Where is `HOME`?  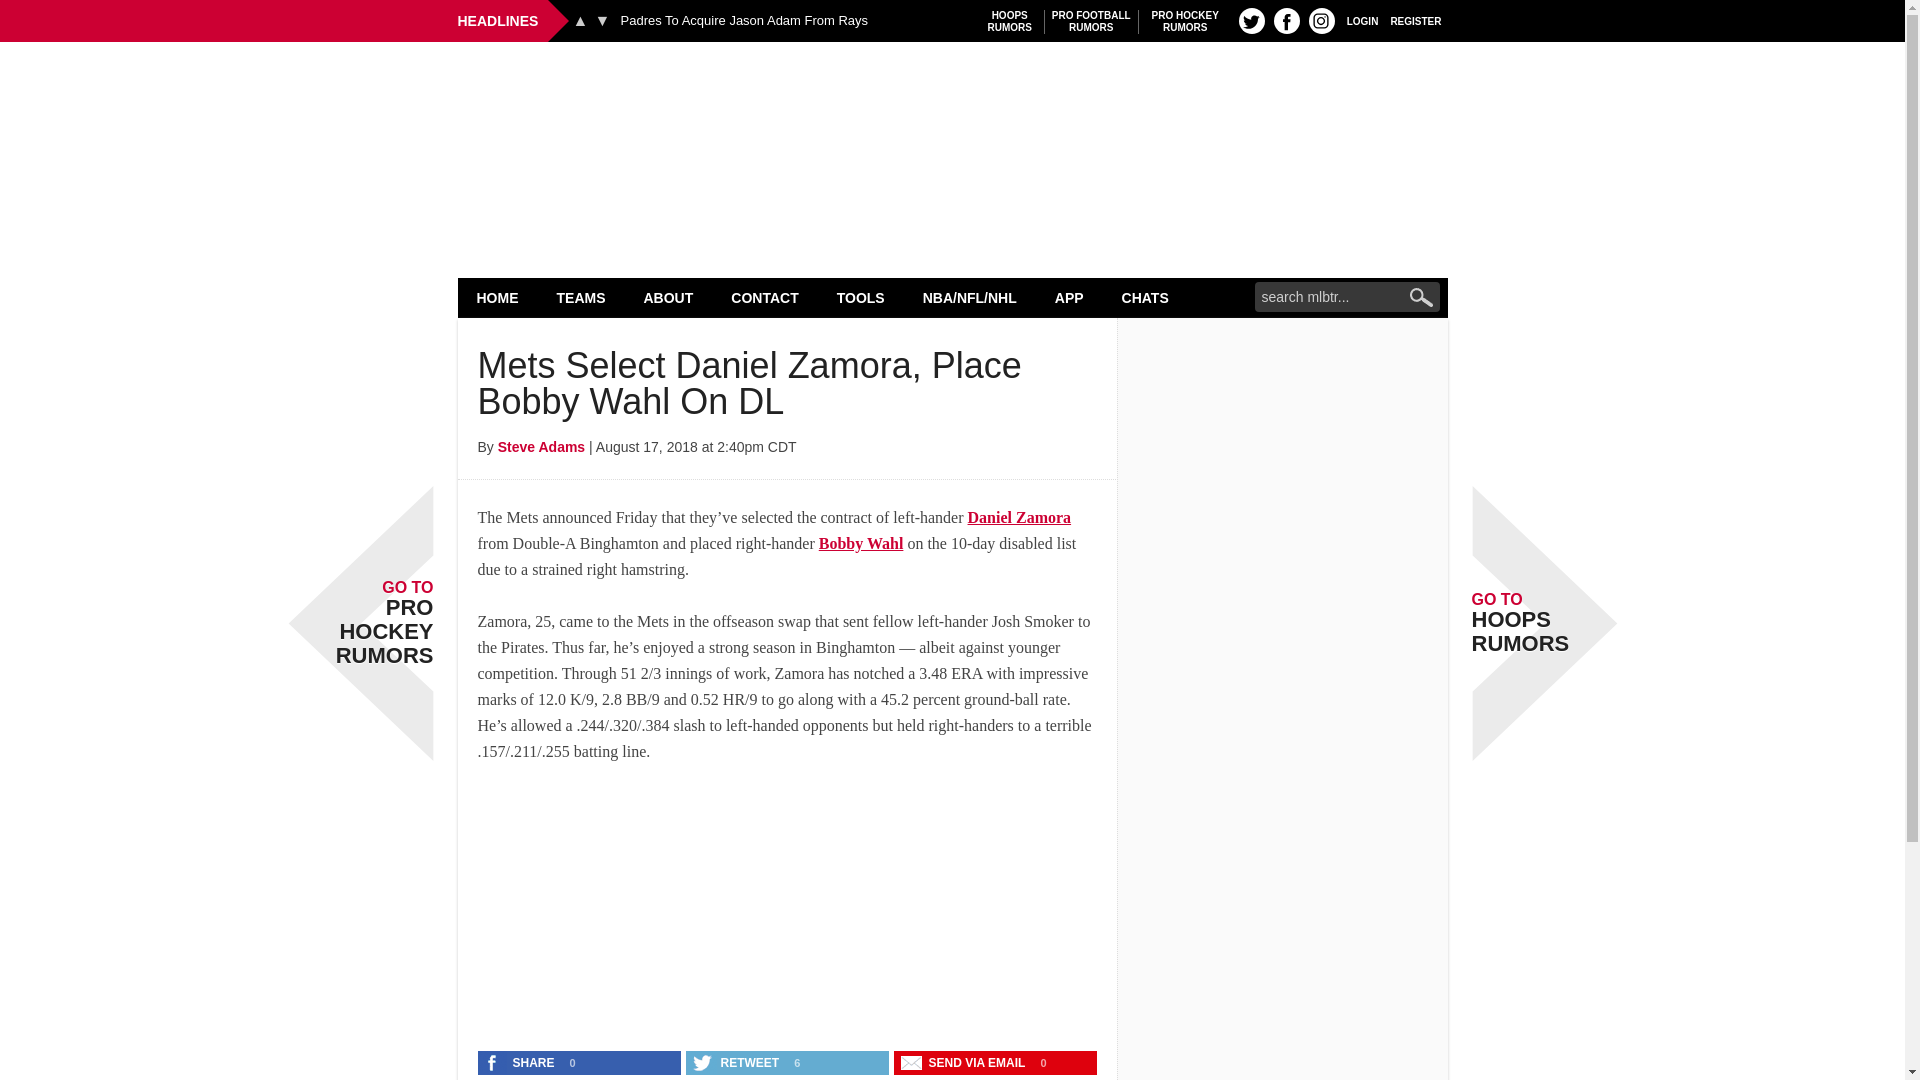 HOME is located at coordinates (498, 297).